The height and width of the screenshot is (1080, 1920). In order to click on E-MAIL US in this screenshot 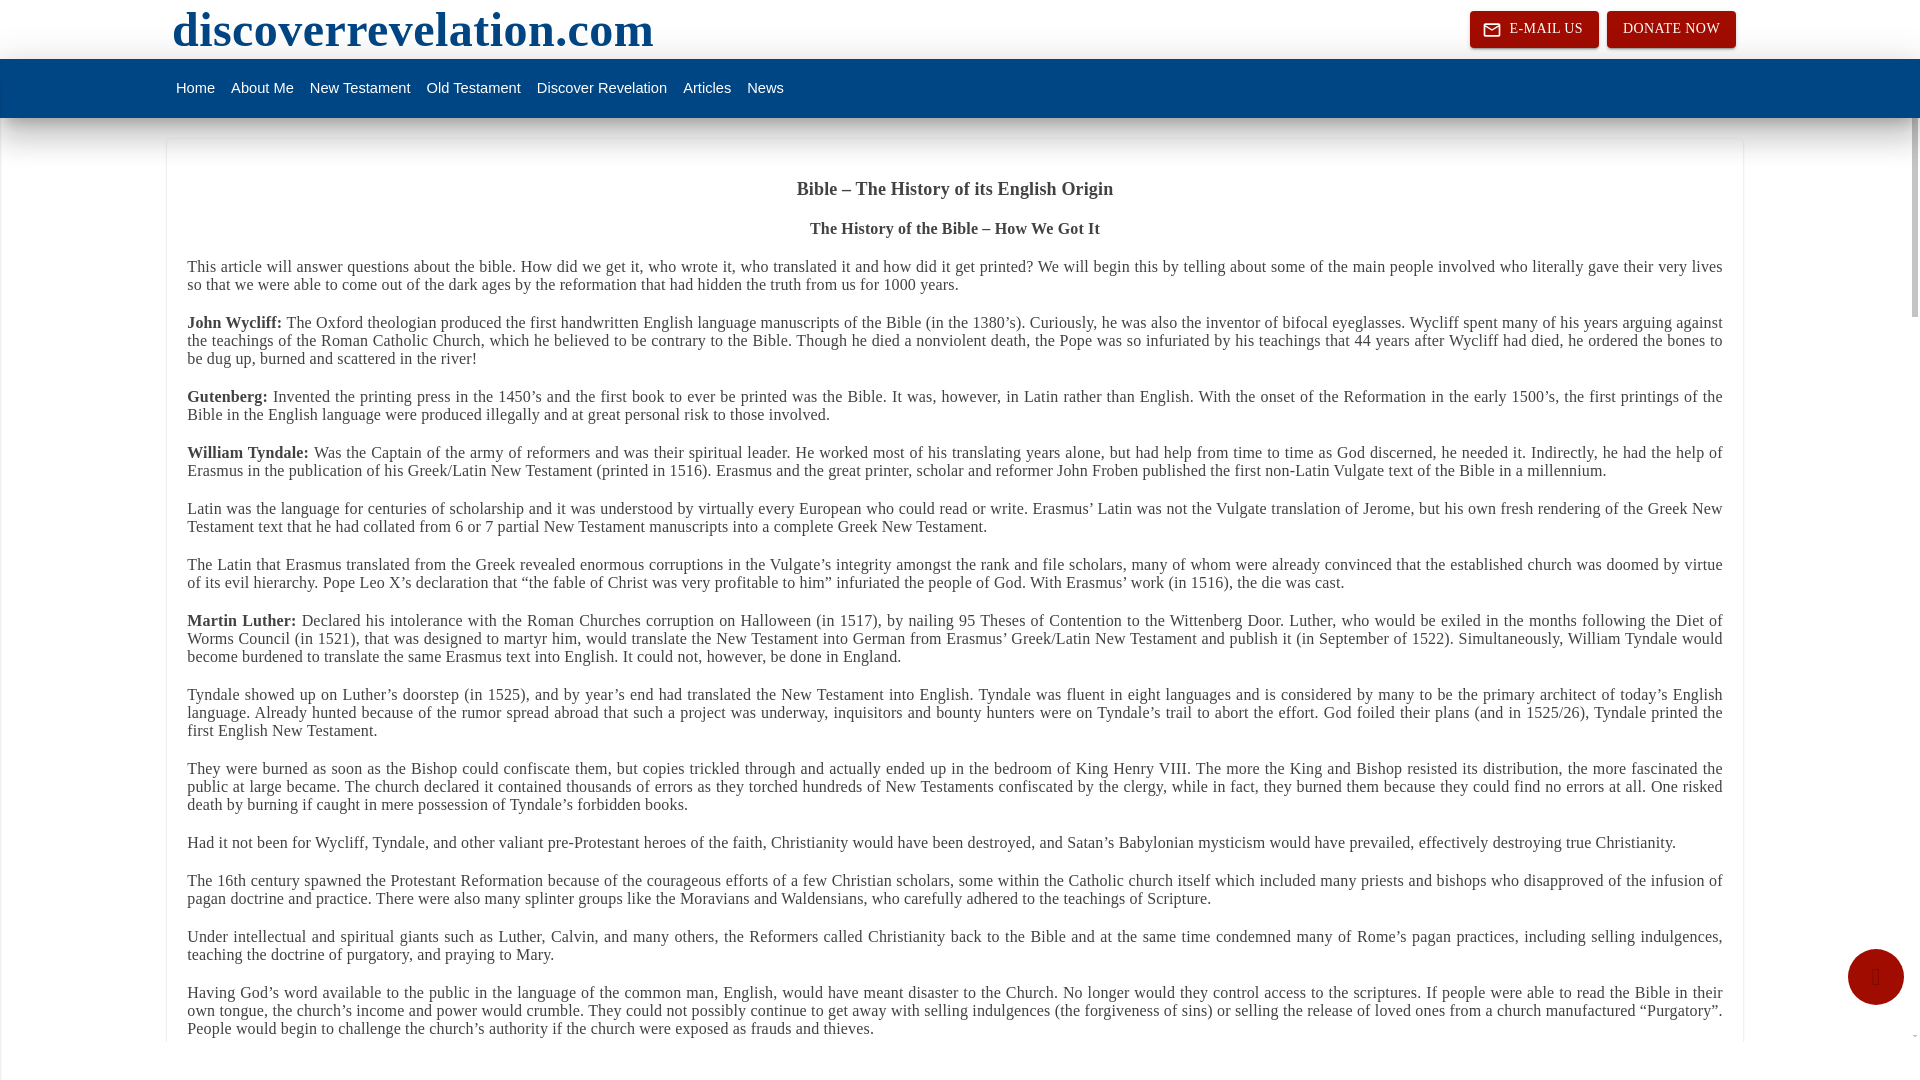, I will do `click(1534, 28)`.